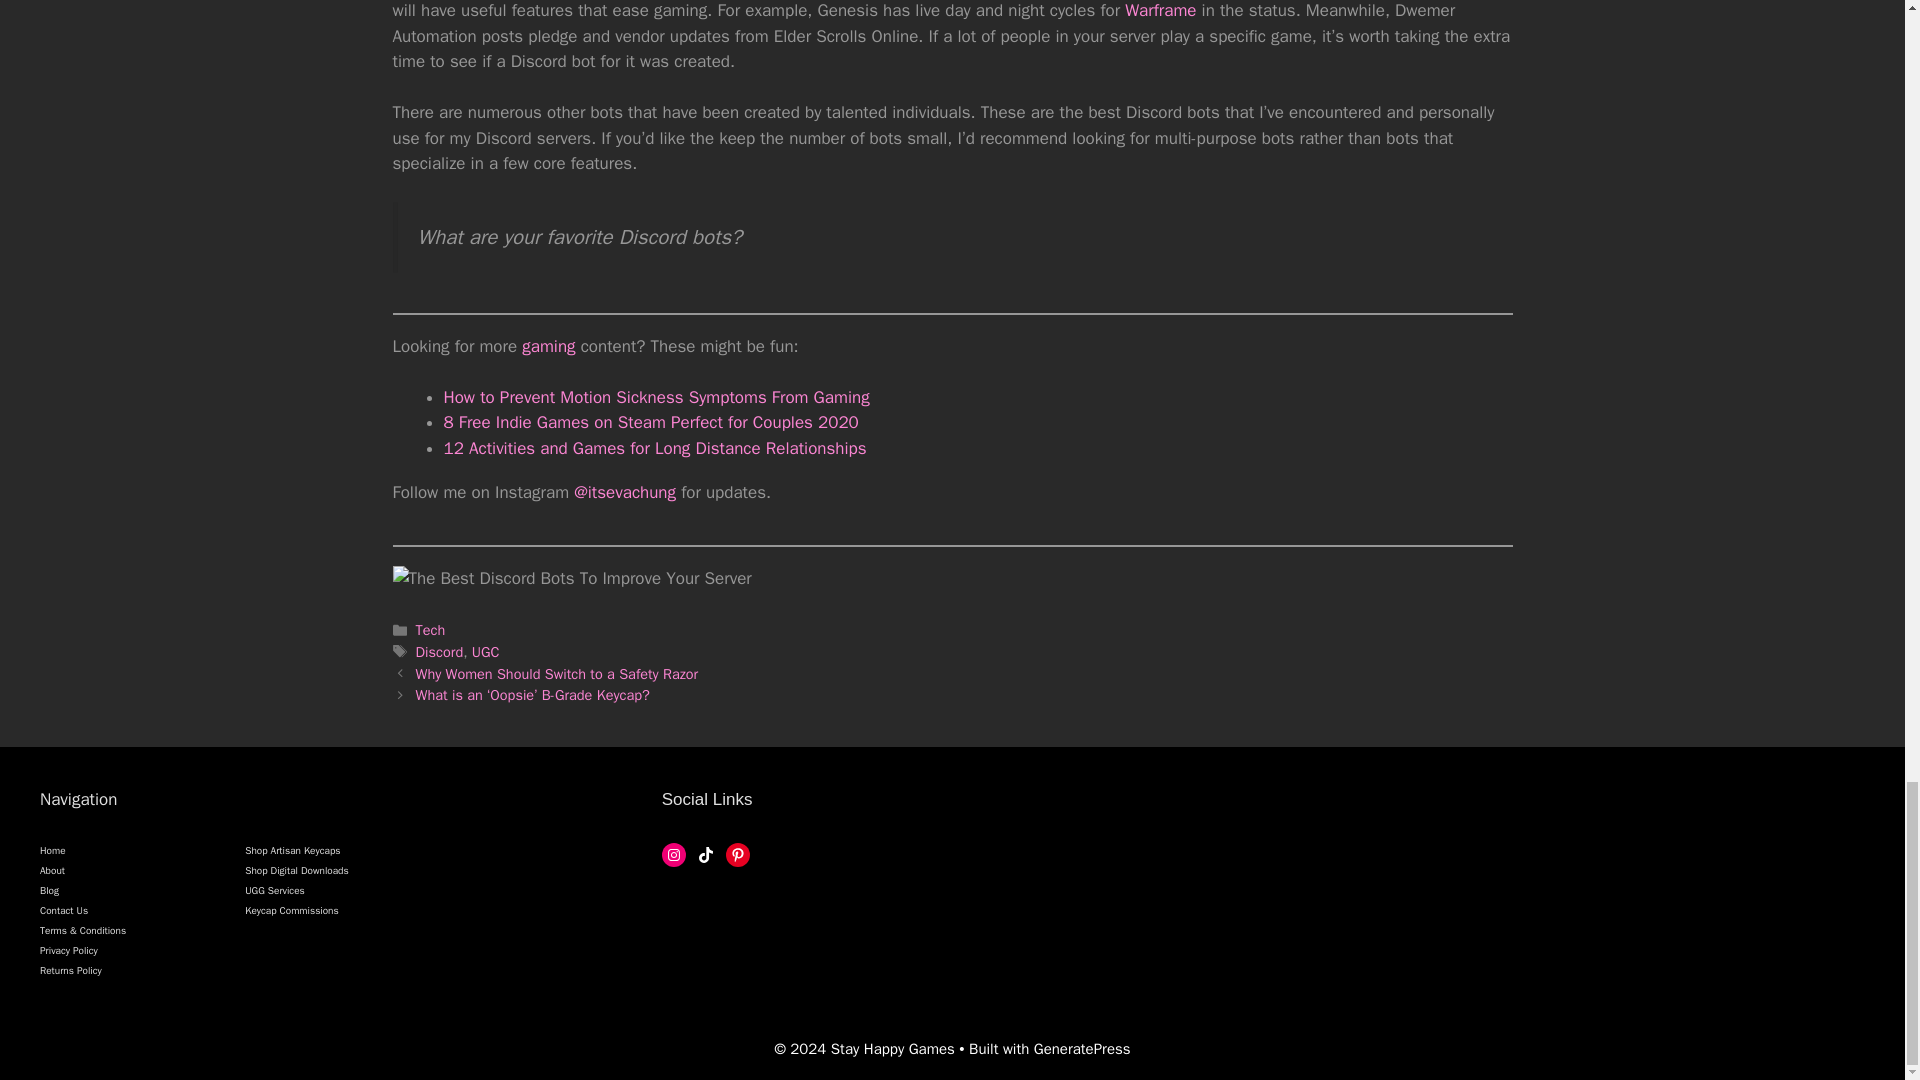 The width and height of the screenshot is (1920, 1080). I want to click on UGC, so click(486, 651).